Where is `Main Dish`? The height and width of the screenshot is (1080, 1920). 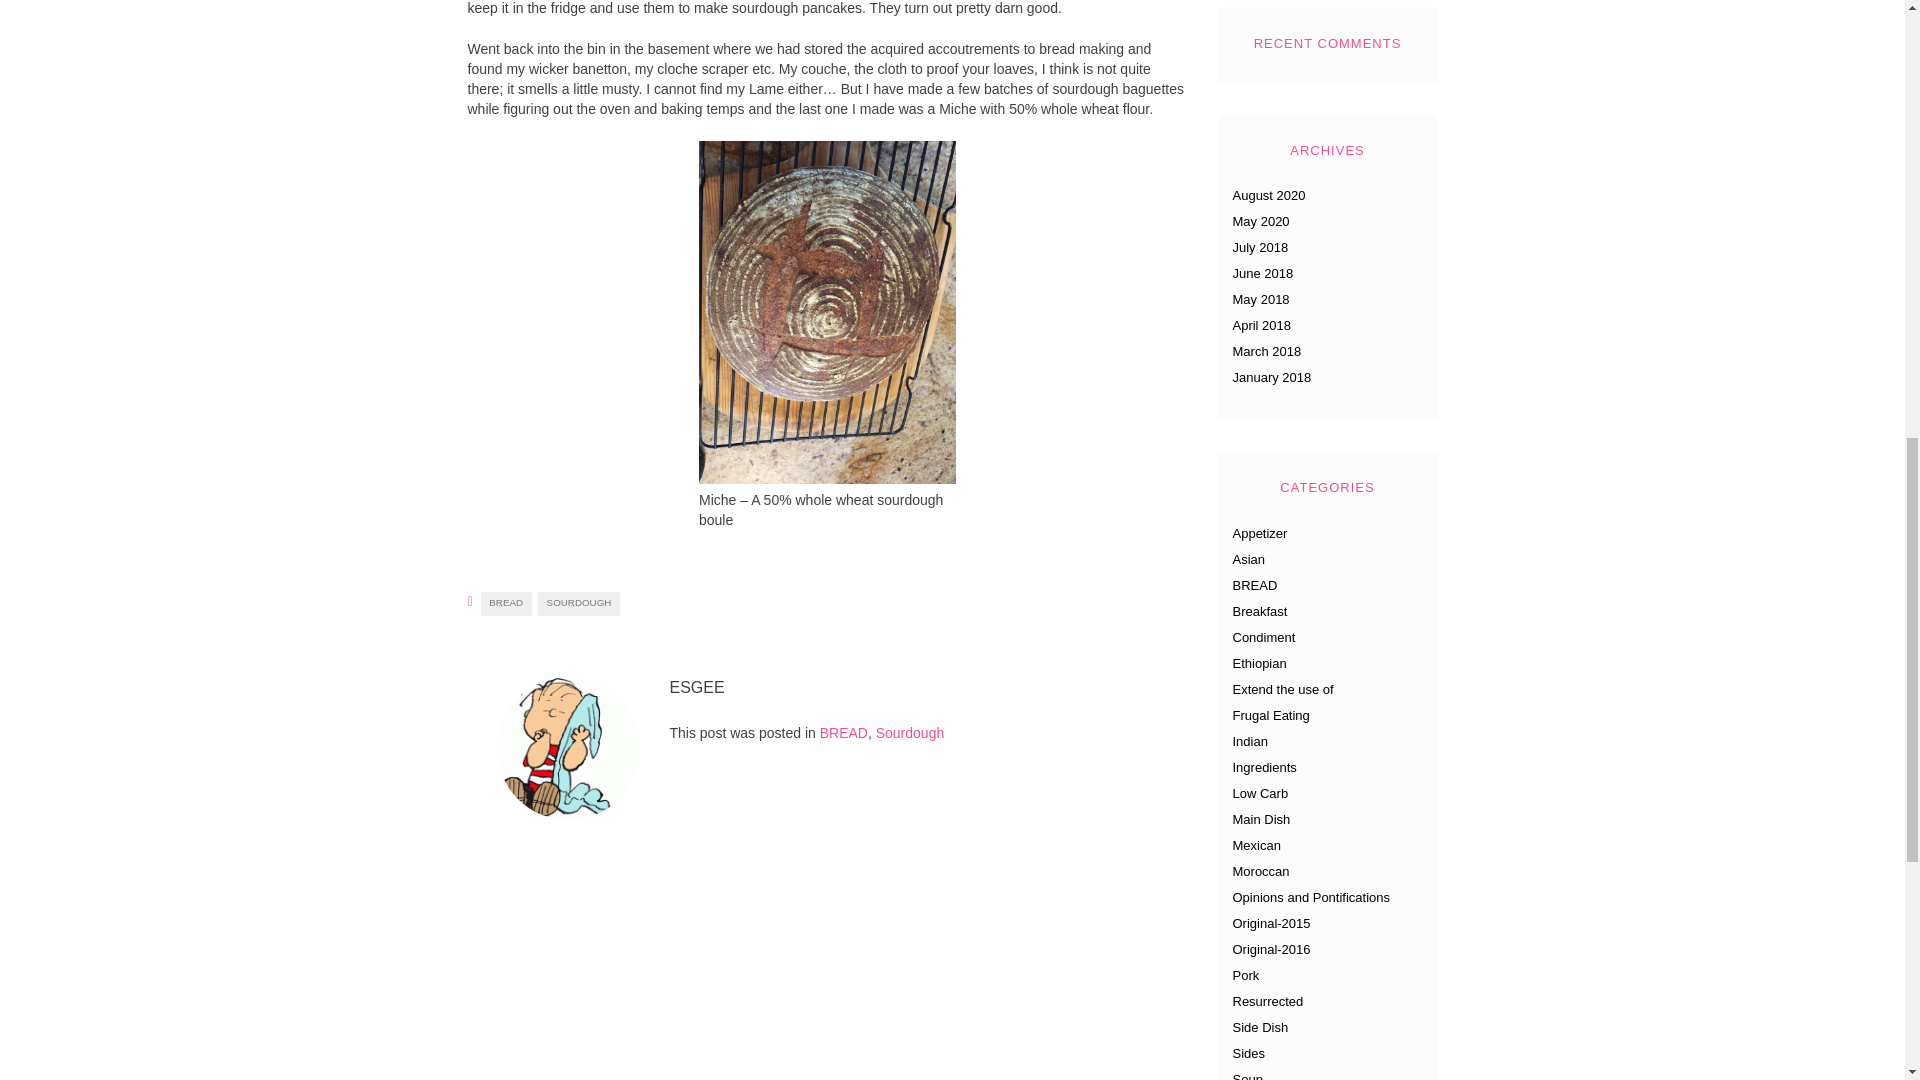
Main Dish is located at coordinates (1261, 820).